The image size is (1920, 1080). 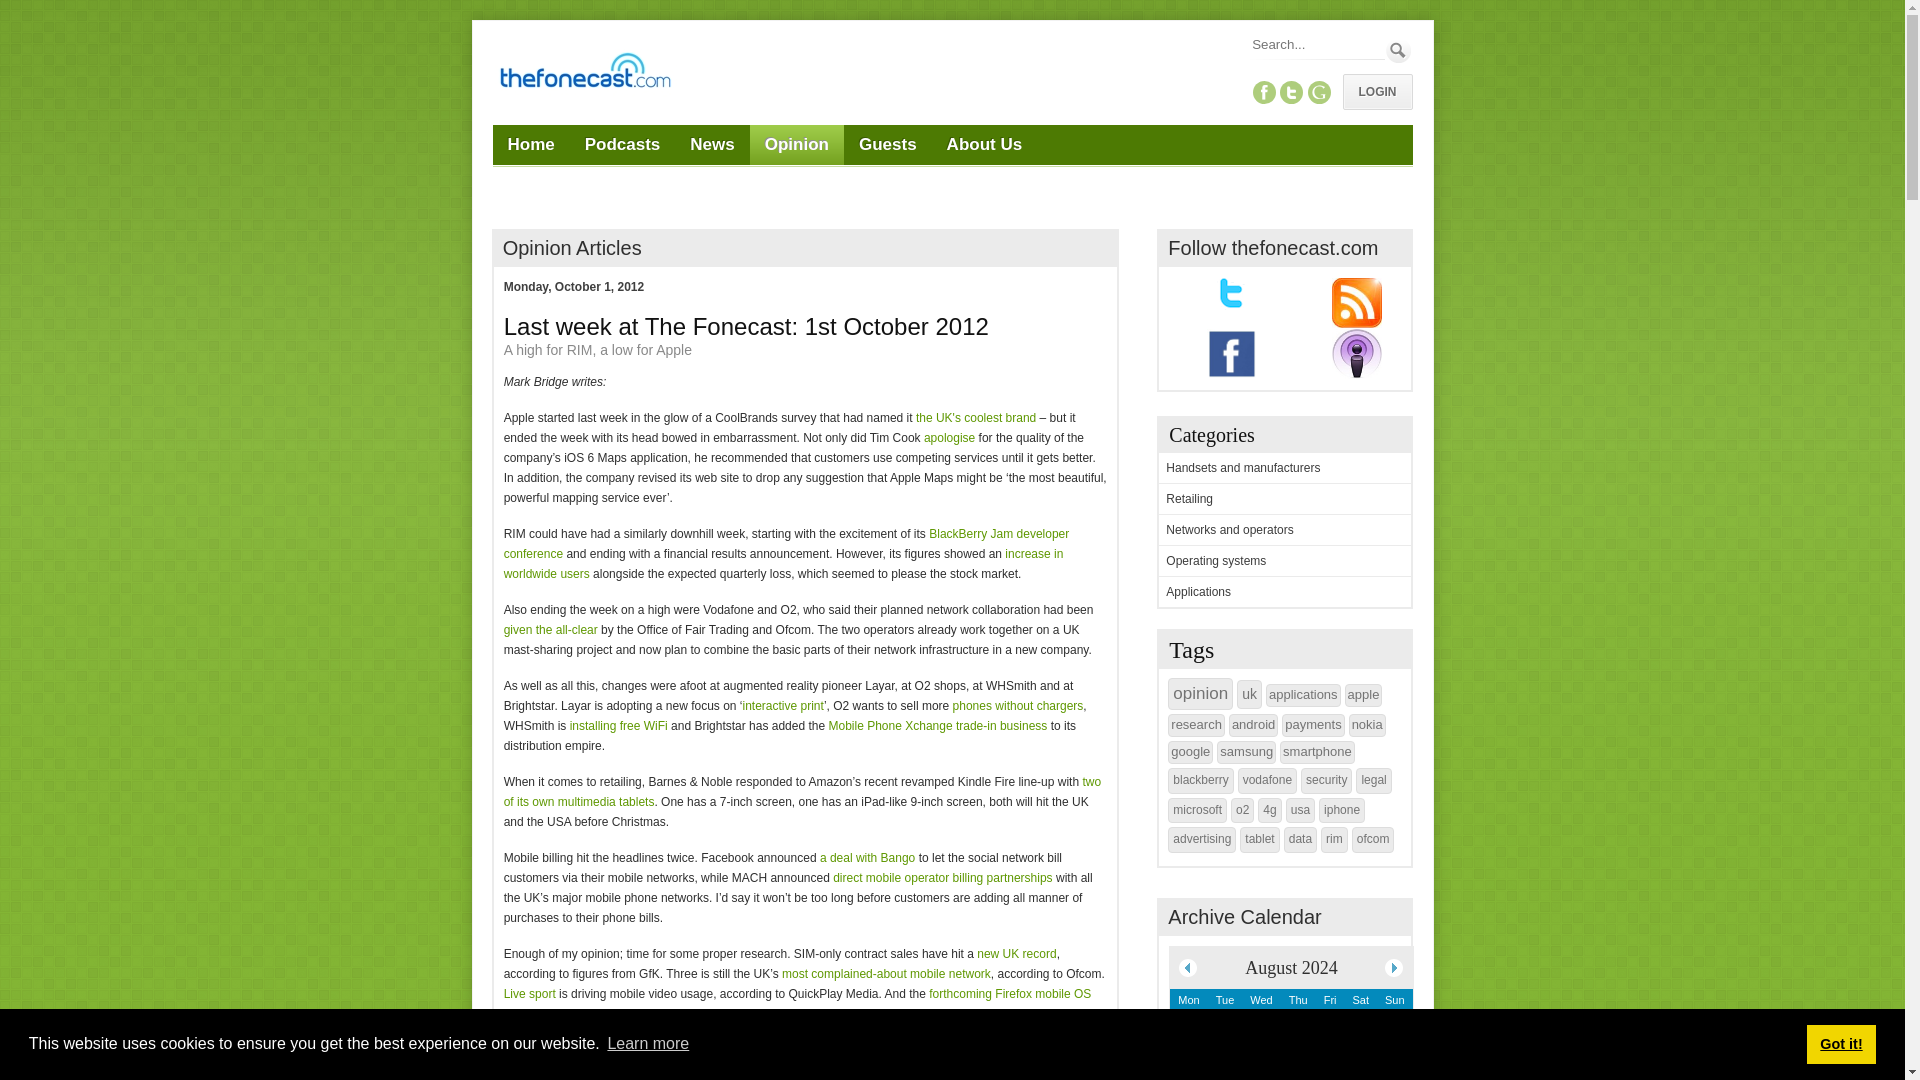 I want to click on Clear search text, so click(x=1366, y=74).